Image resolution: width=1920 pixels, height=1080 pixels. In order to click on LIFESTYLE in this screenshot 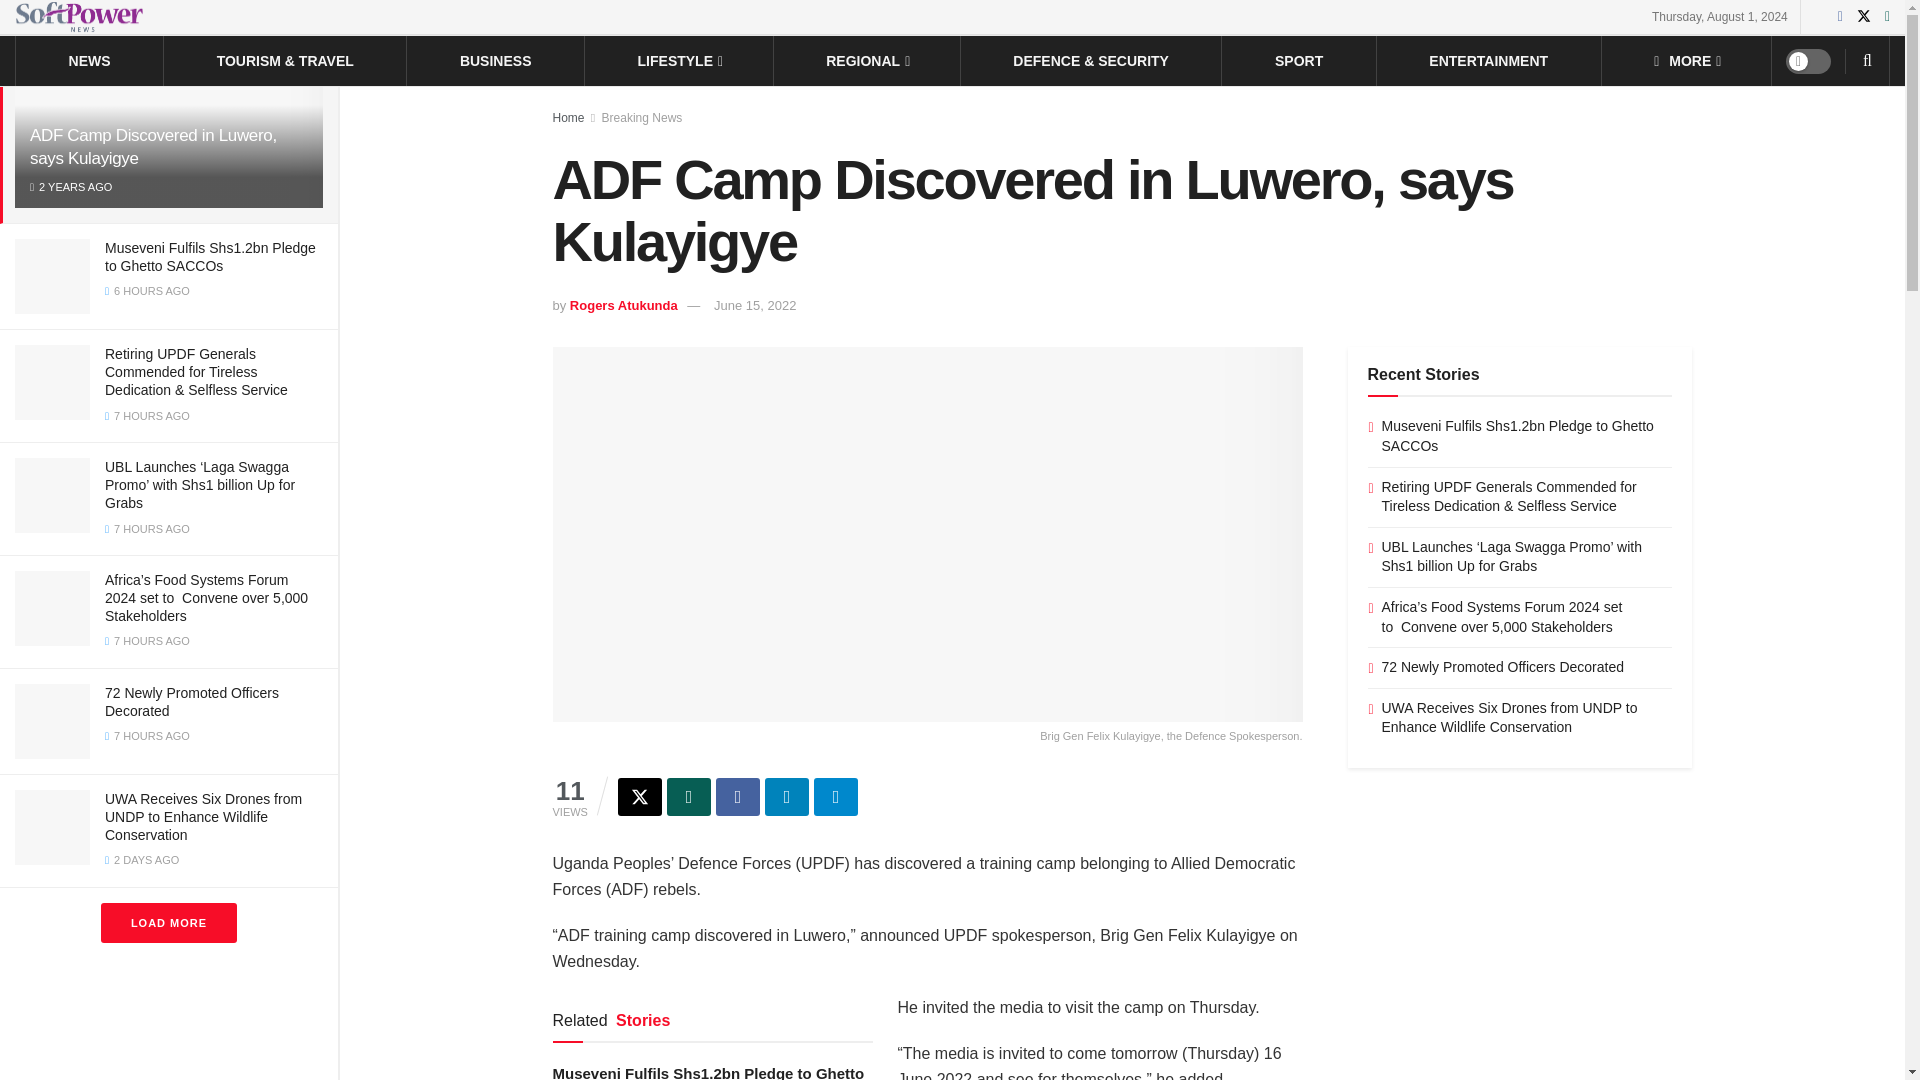, I will do `click(679, 60)`.